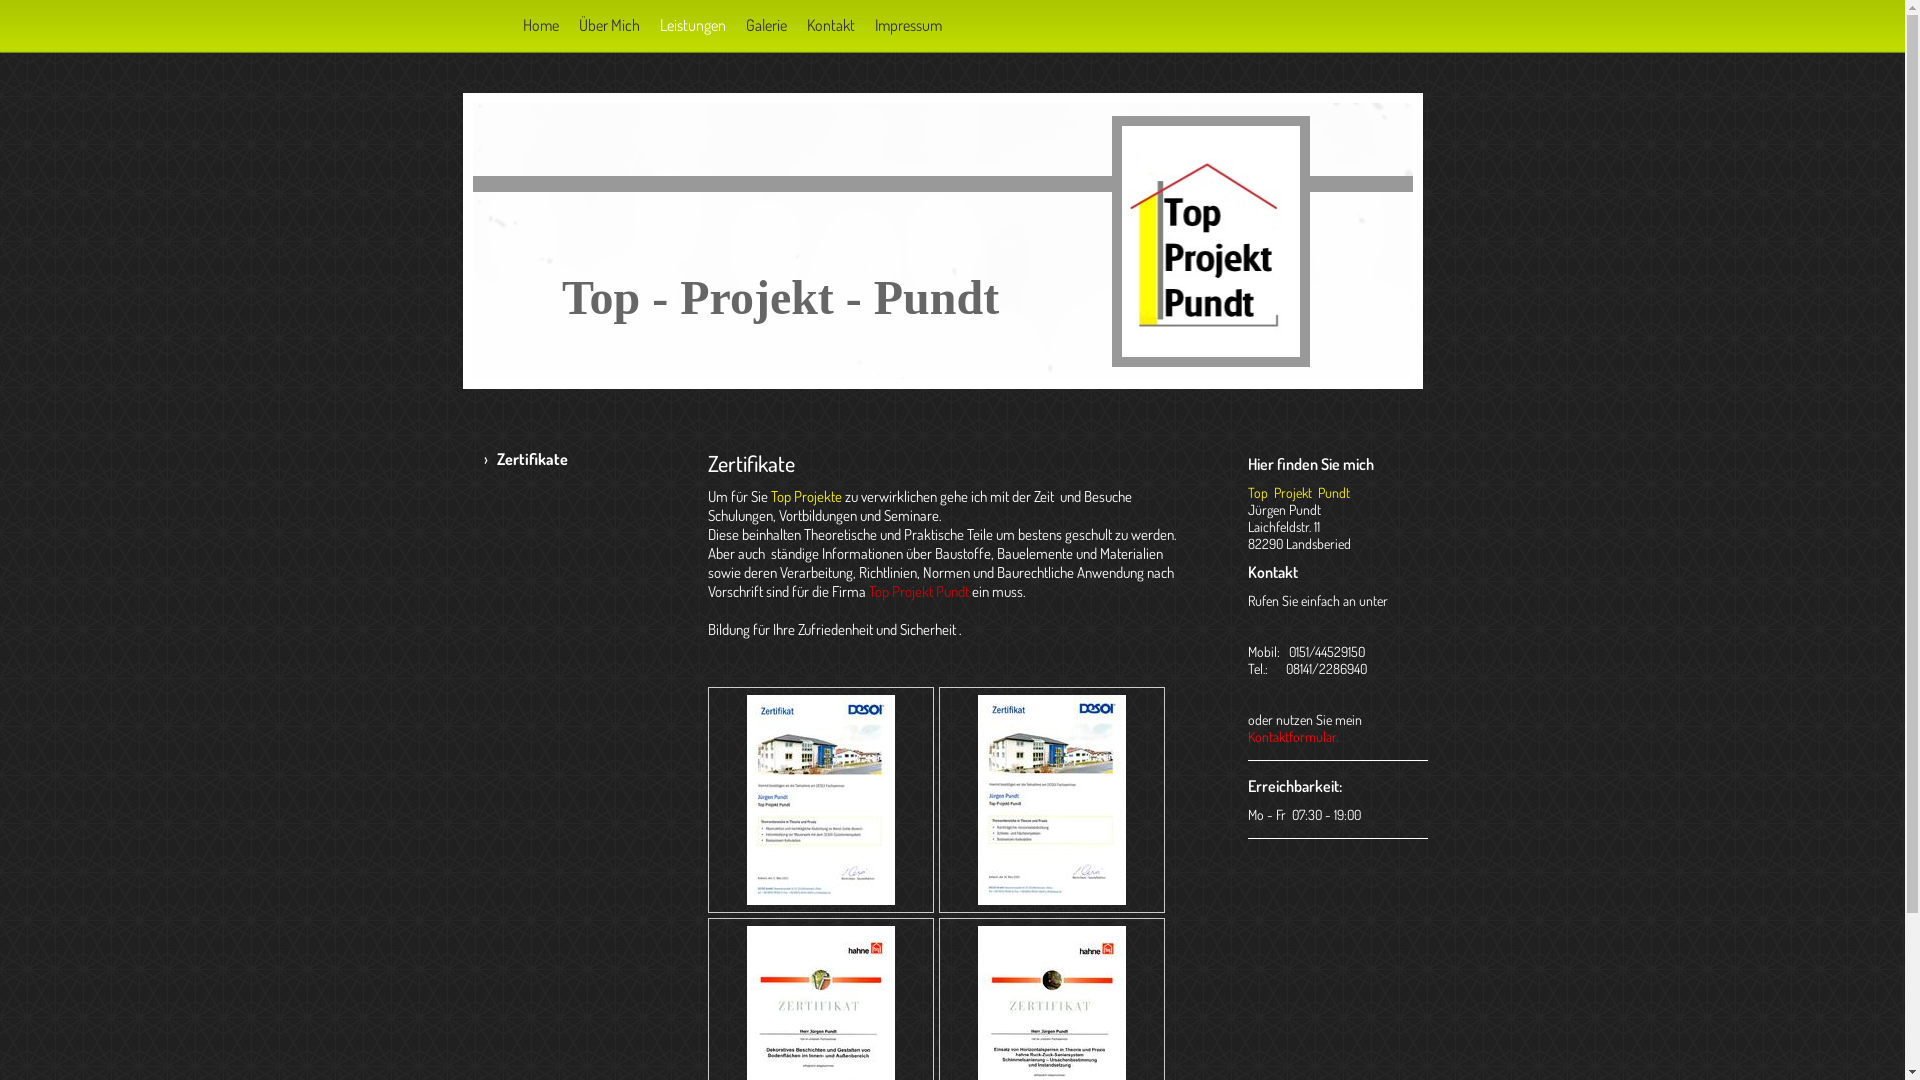 The image size is (1920, 1080). I want to click on Kontakt, so click(830, 25).